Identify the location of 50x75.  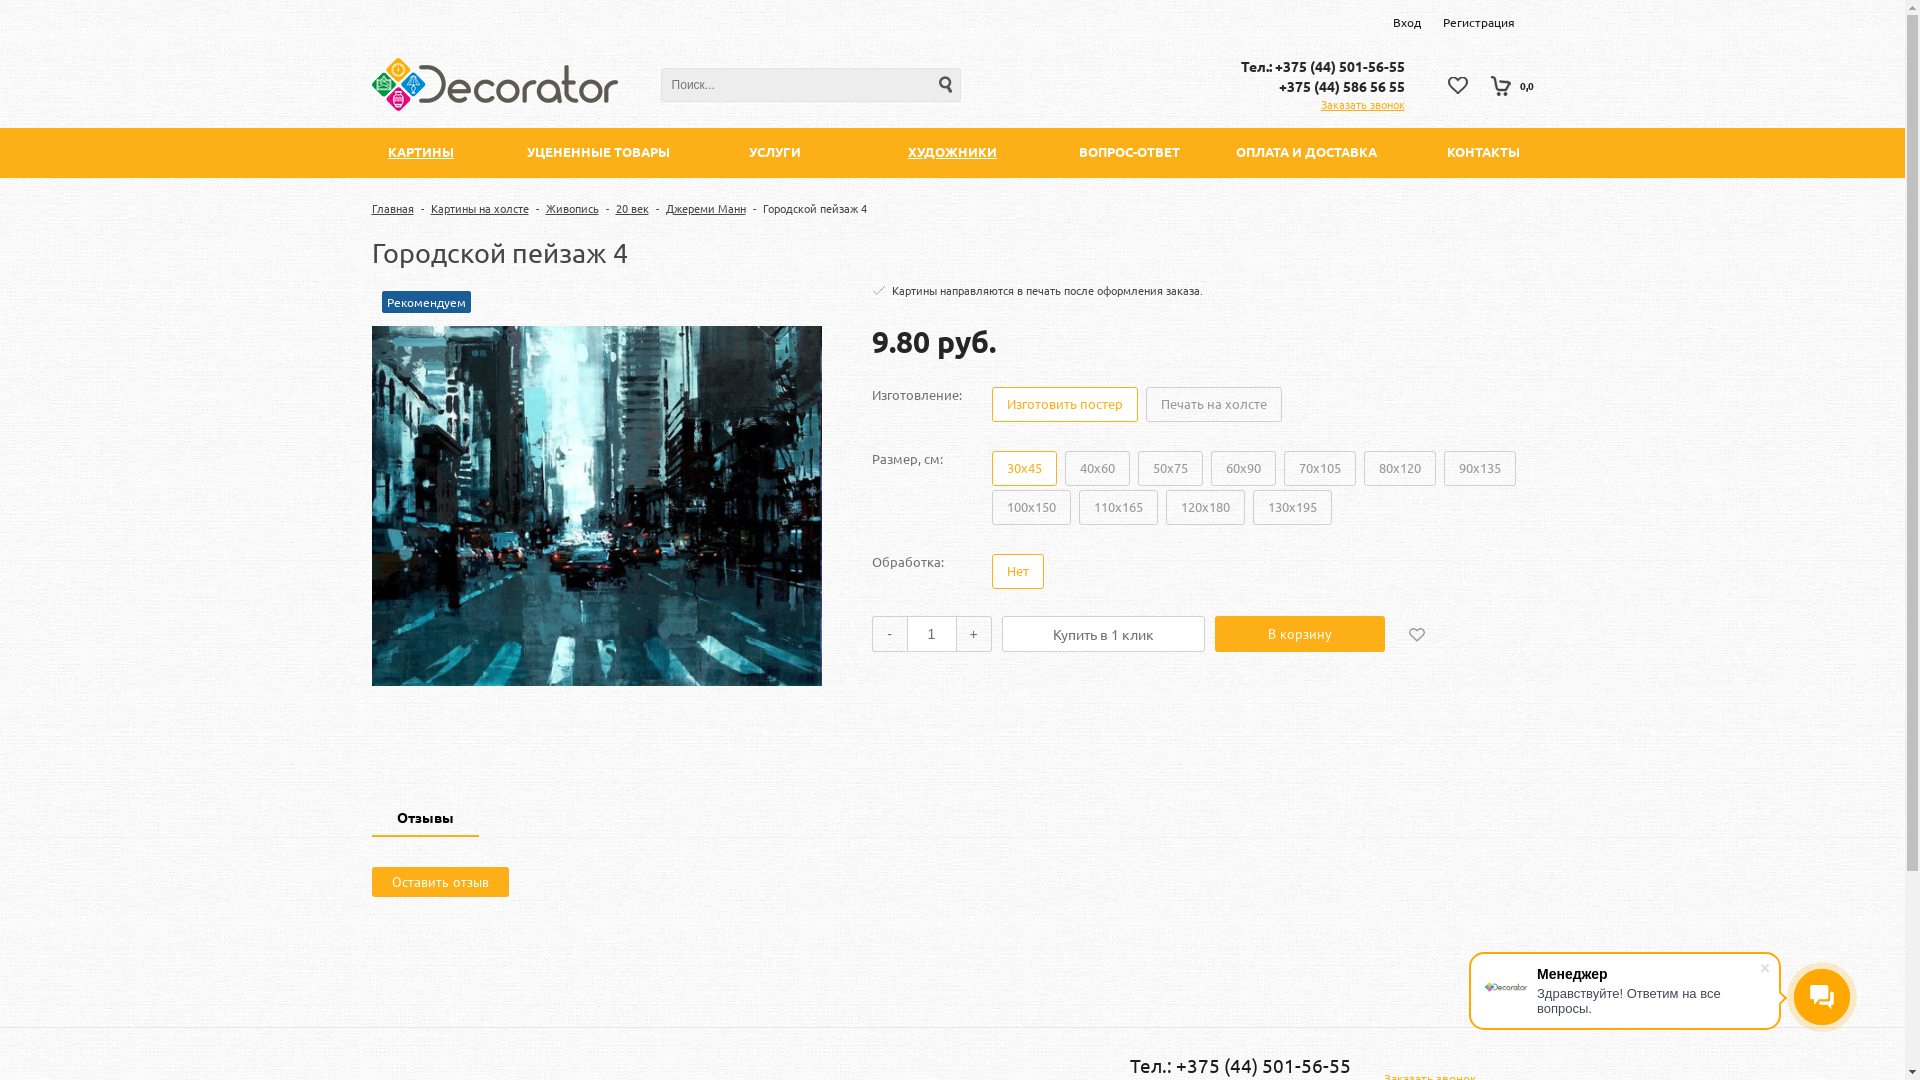
(1170, 468).